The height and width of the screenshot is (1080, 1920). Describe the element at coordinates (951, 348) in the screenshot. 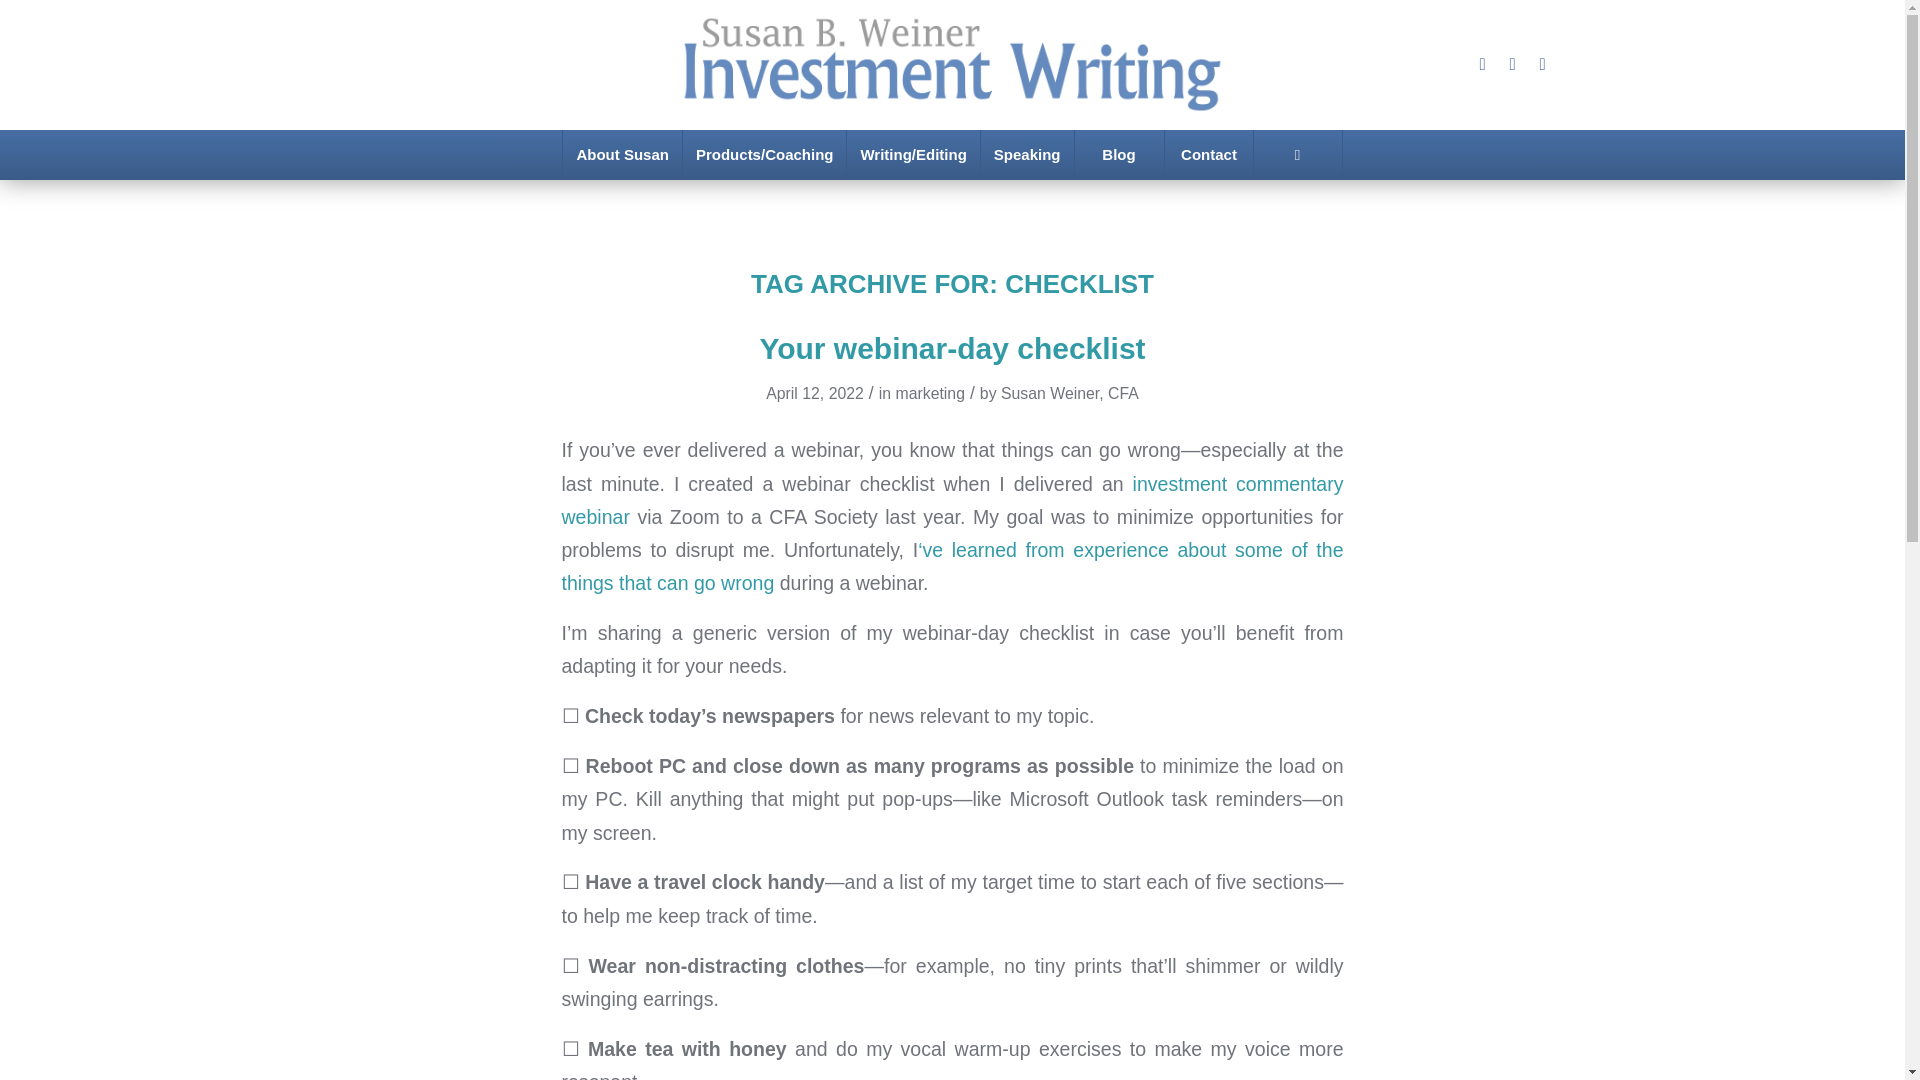

I see `Permanent Link: Your webinar-day checklist` at that location.